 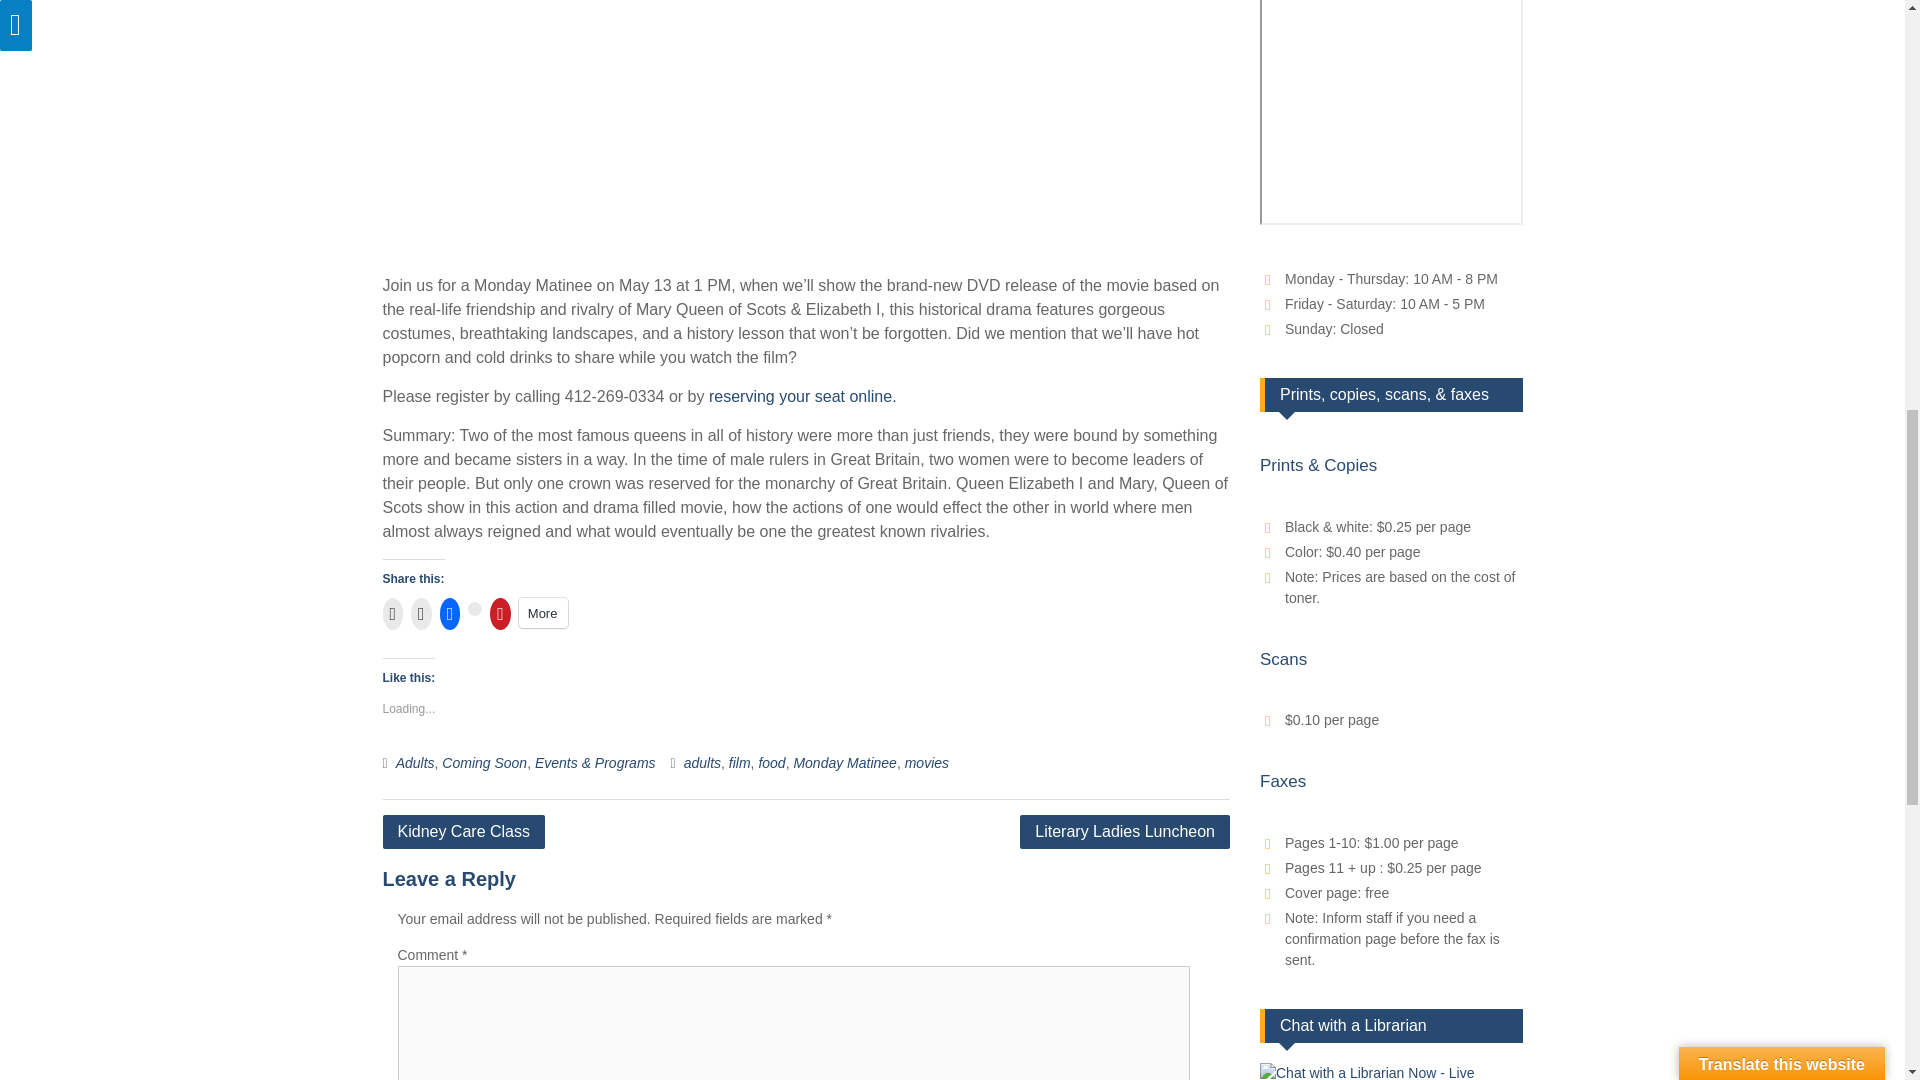 What do you see at coordinates (543, 612) in the screenshot?
I see `More` at bounding box center [543, 612].